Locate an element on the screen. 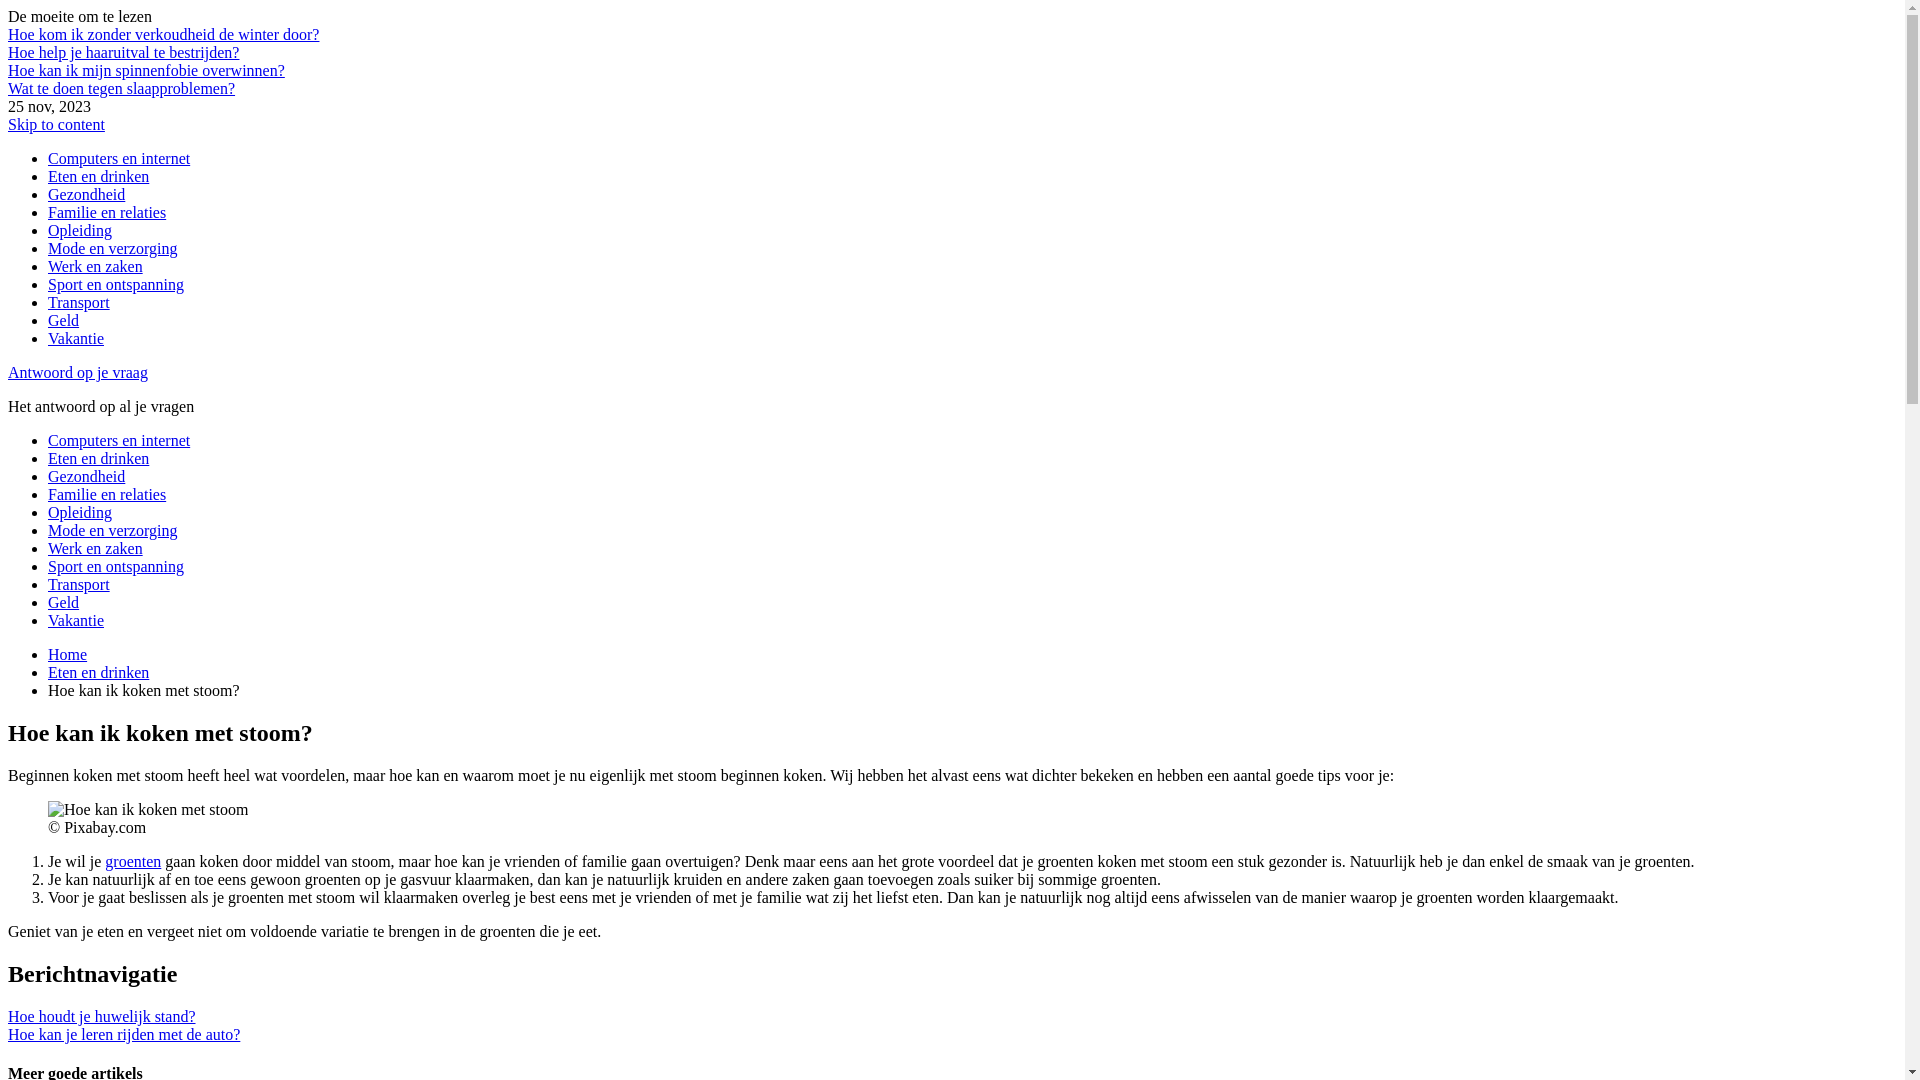  Computers en internet is located at coordinates (119, 158).